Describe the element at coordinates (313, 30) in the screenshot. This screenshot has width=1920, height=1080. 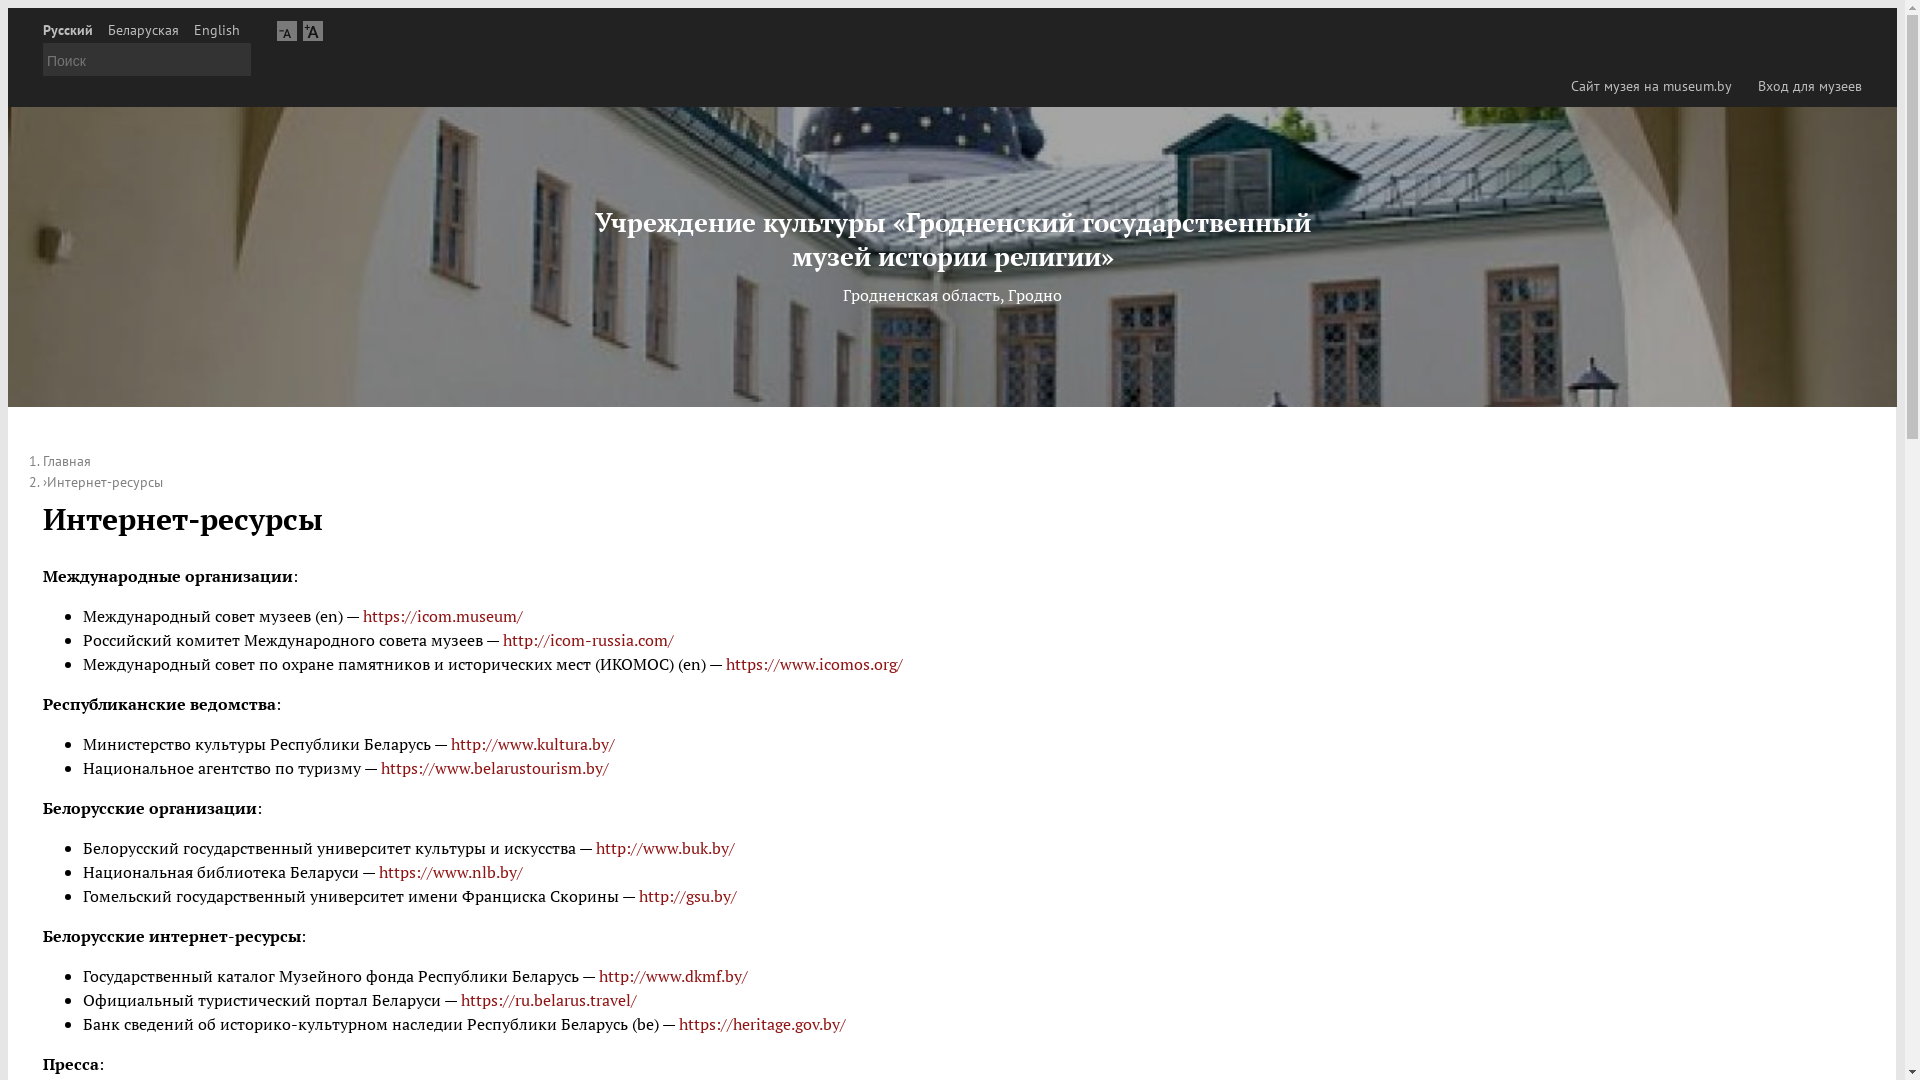
I see `A` at that location.